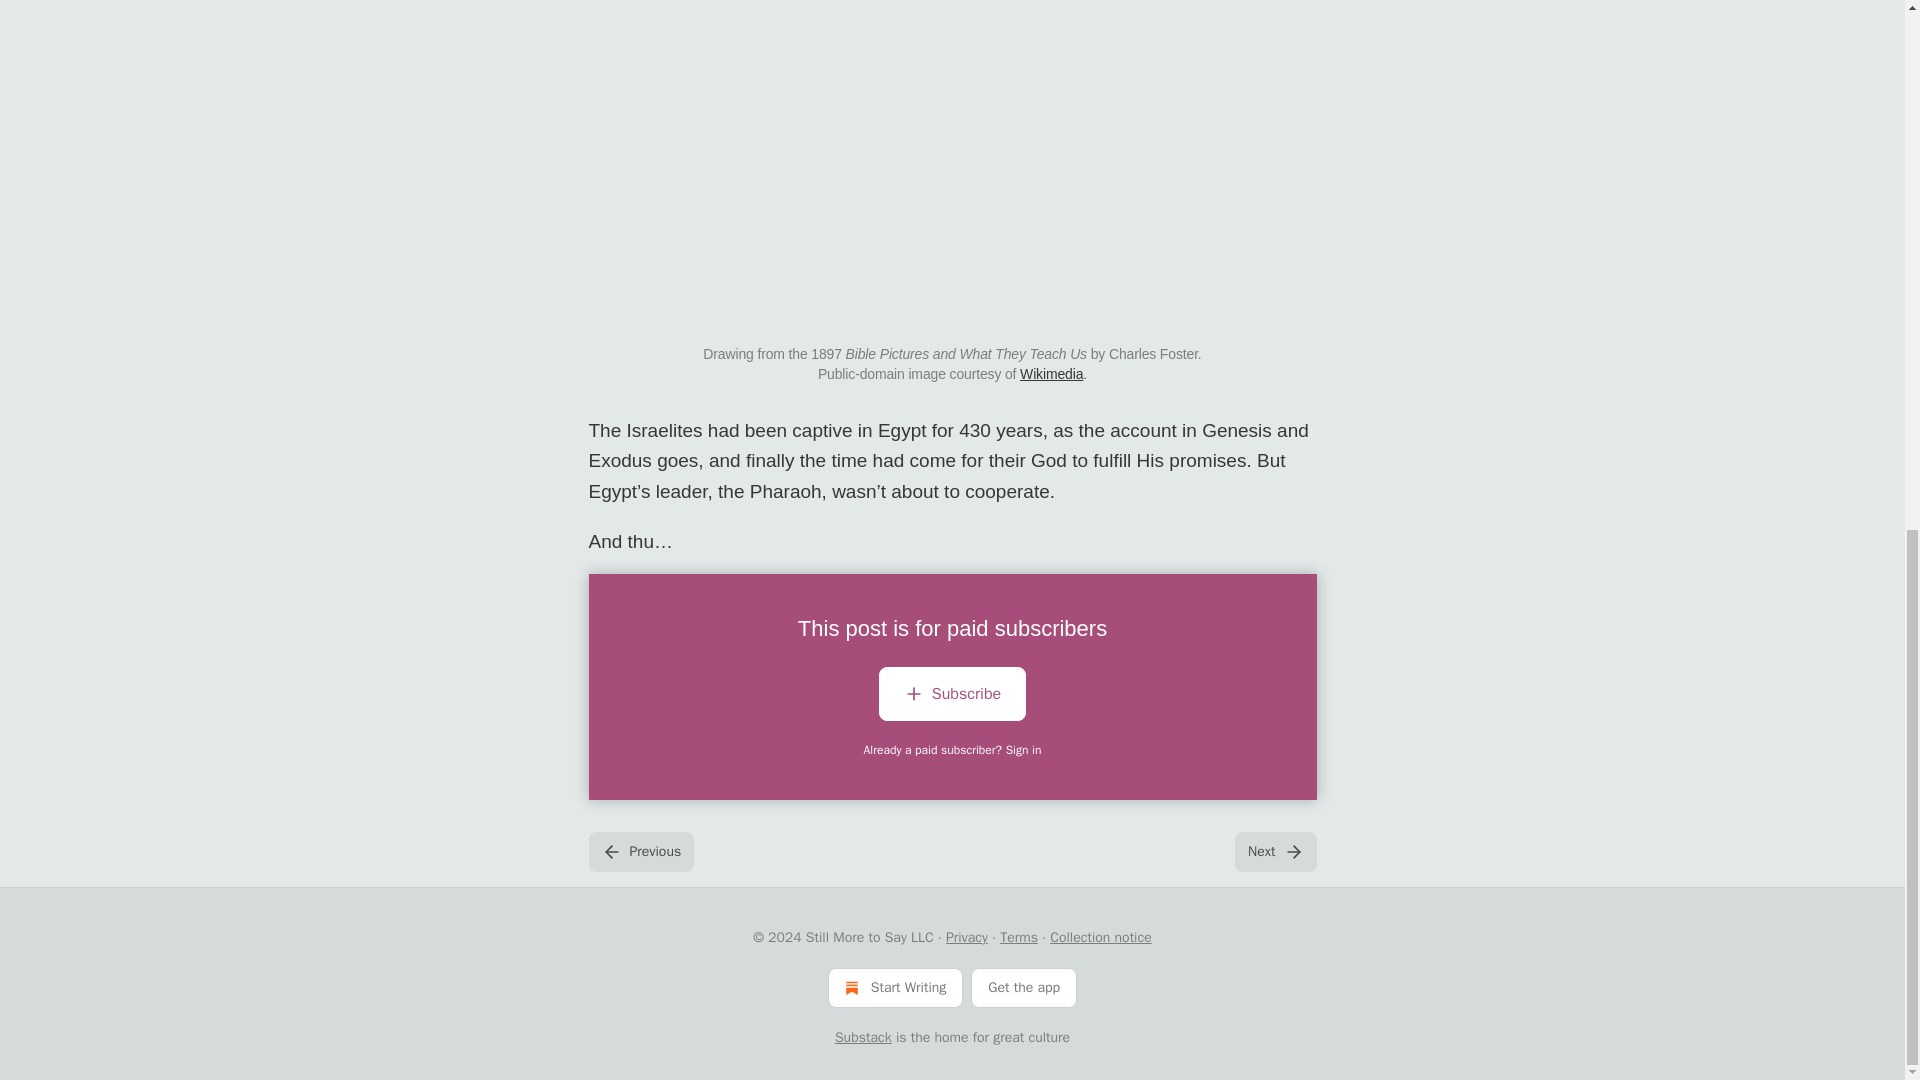 This screenshot has width=1920, height=1080. I want to click on Get the app, so click(1024, 987).